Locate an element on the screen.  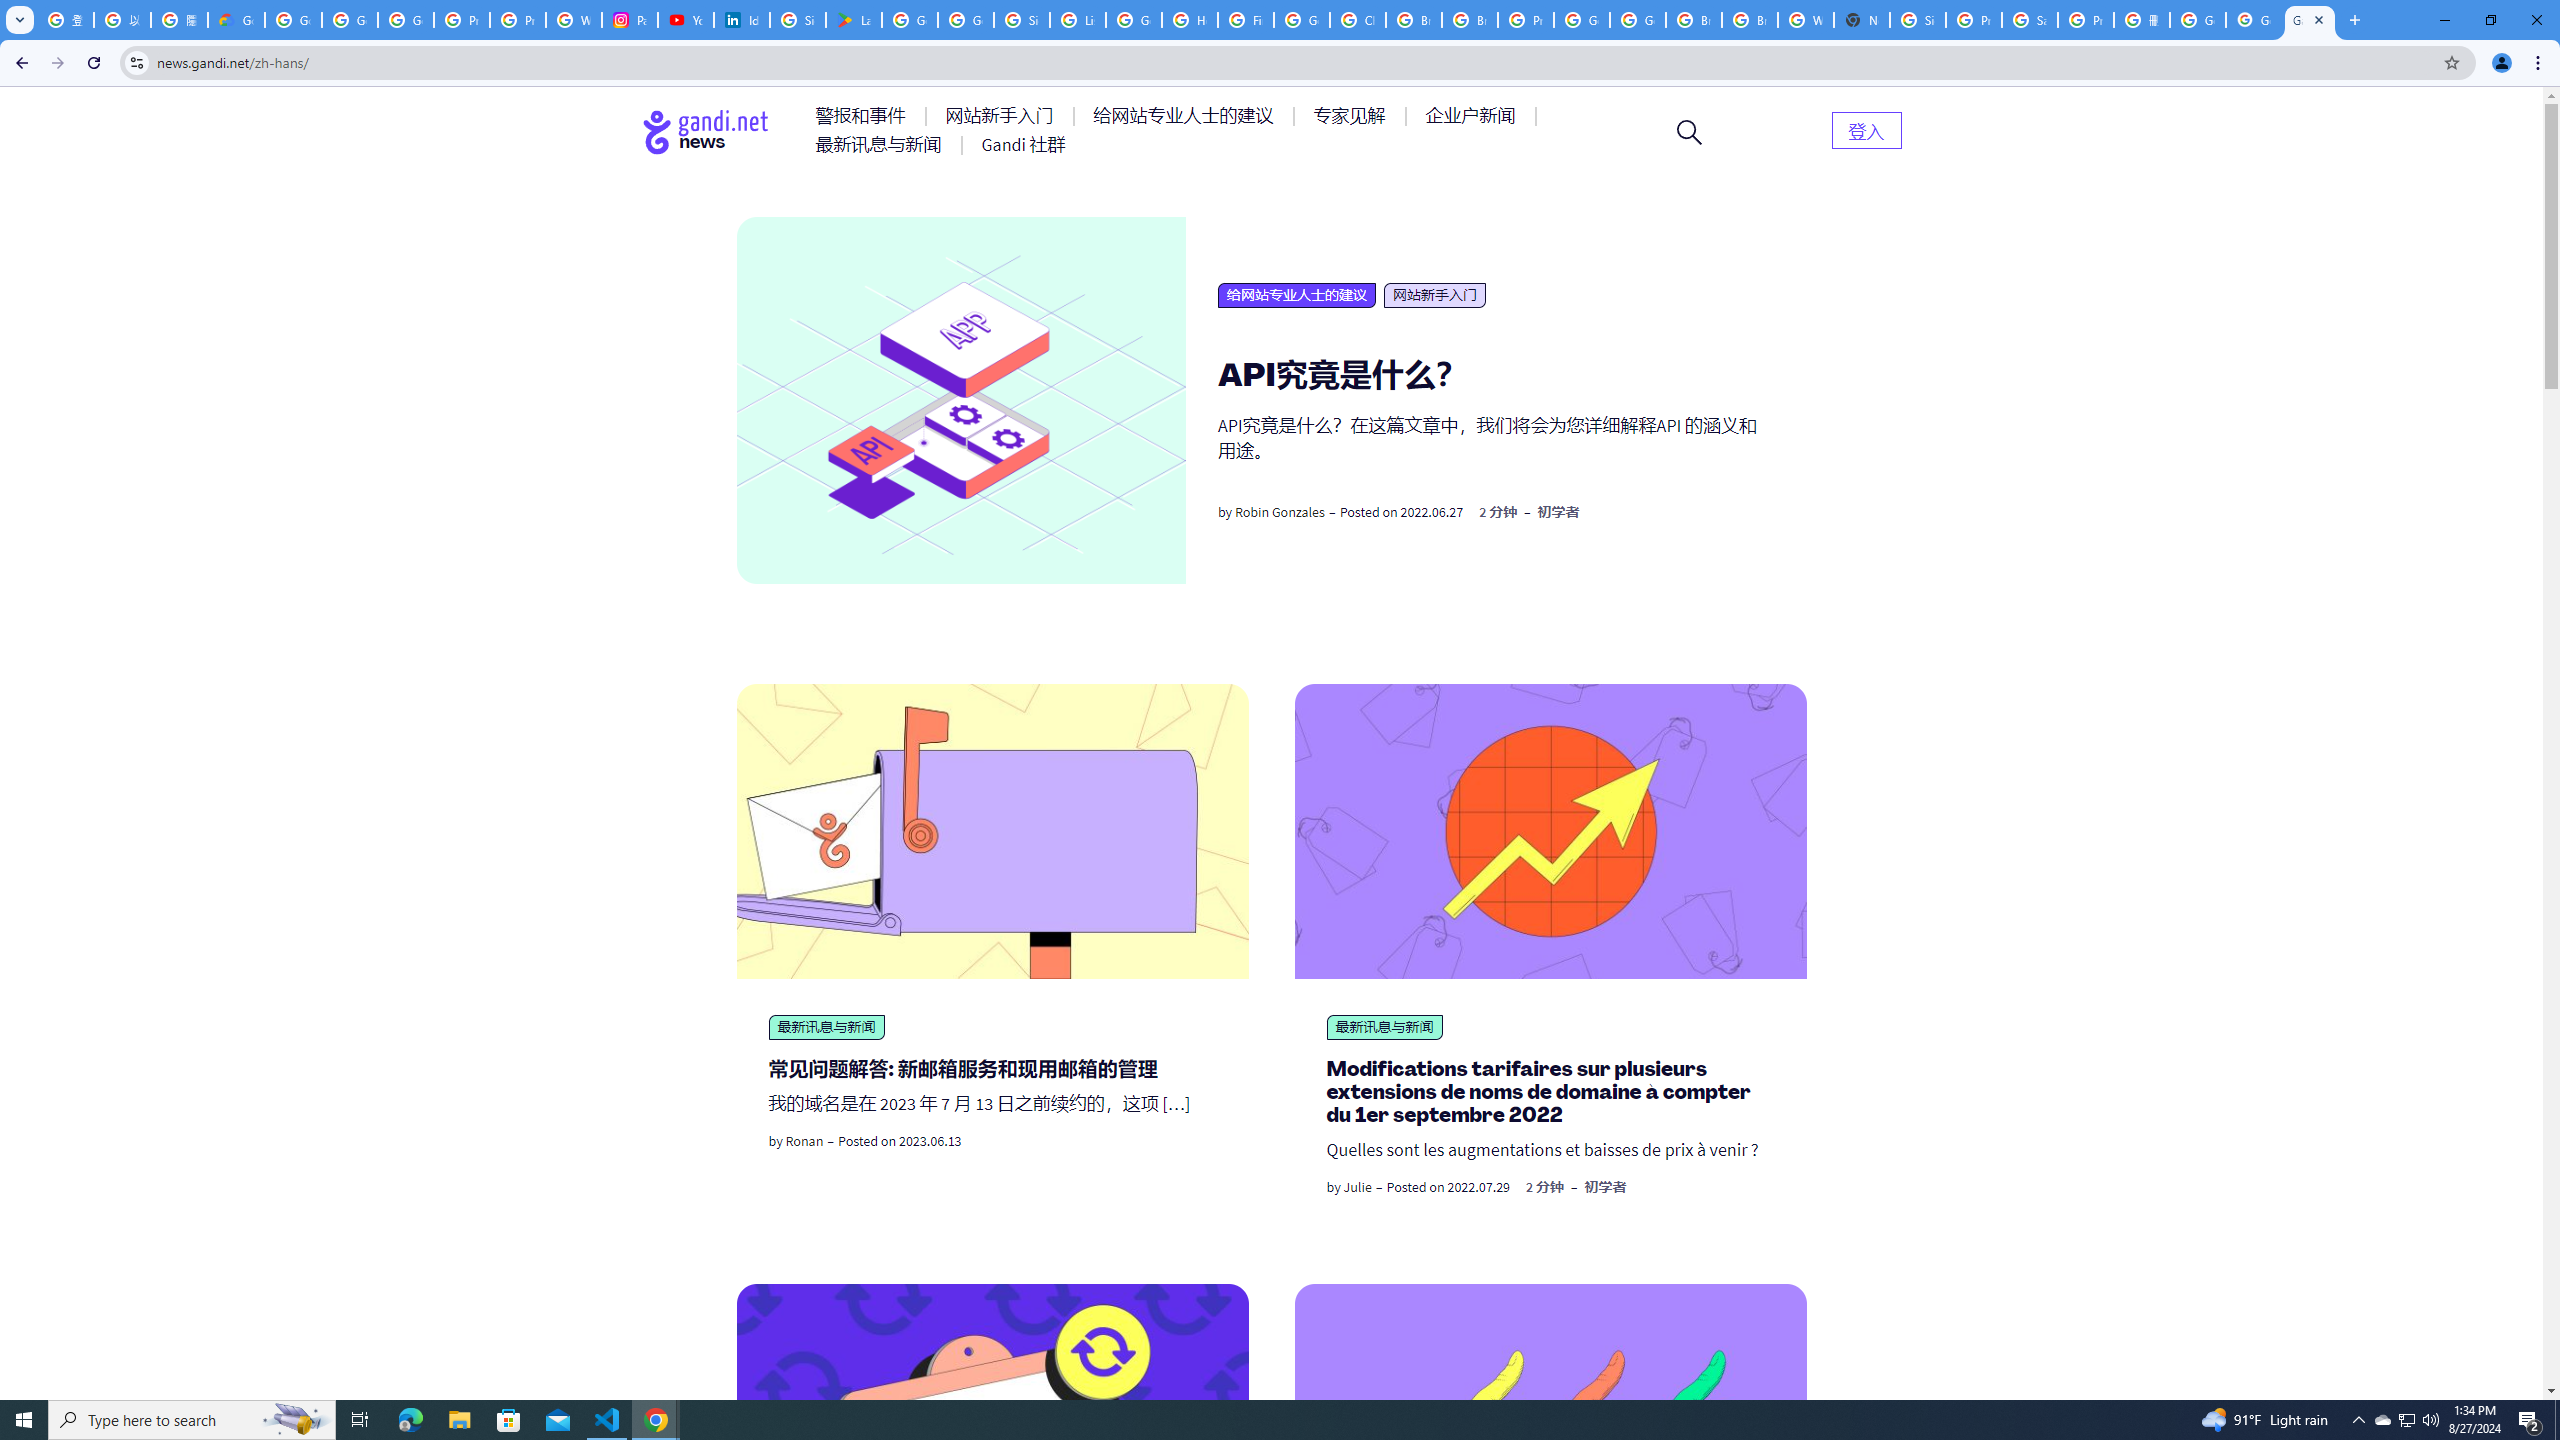
YouTube Culture & Trends - On The Rise: Handcam Videos is located at coordinates (686, 20).